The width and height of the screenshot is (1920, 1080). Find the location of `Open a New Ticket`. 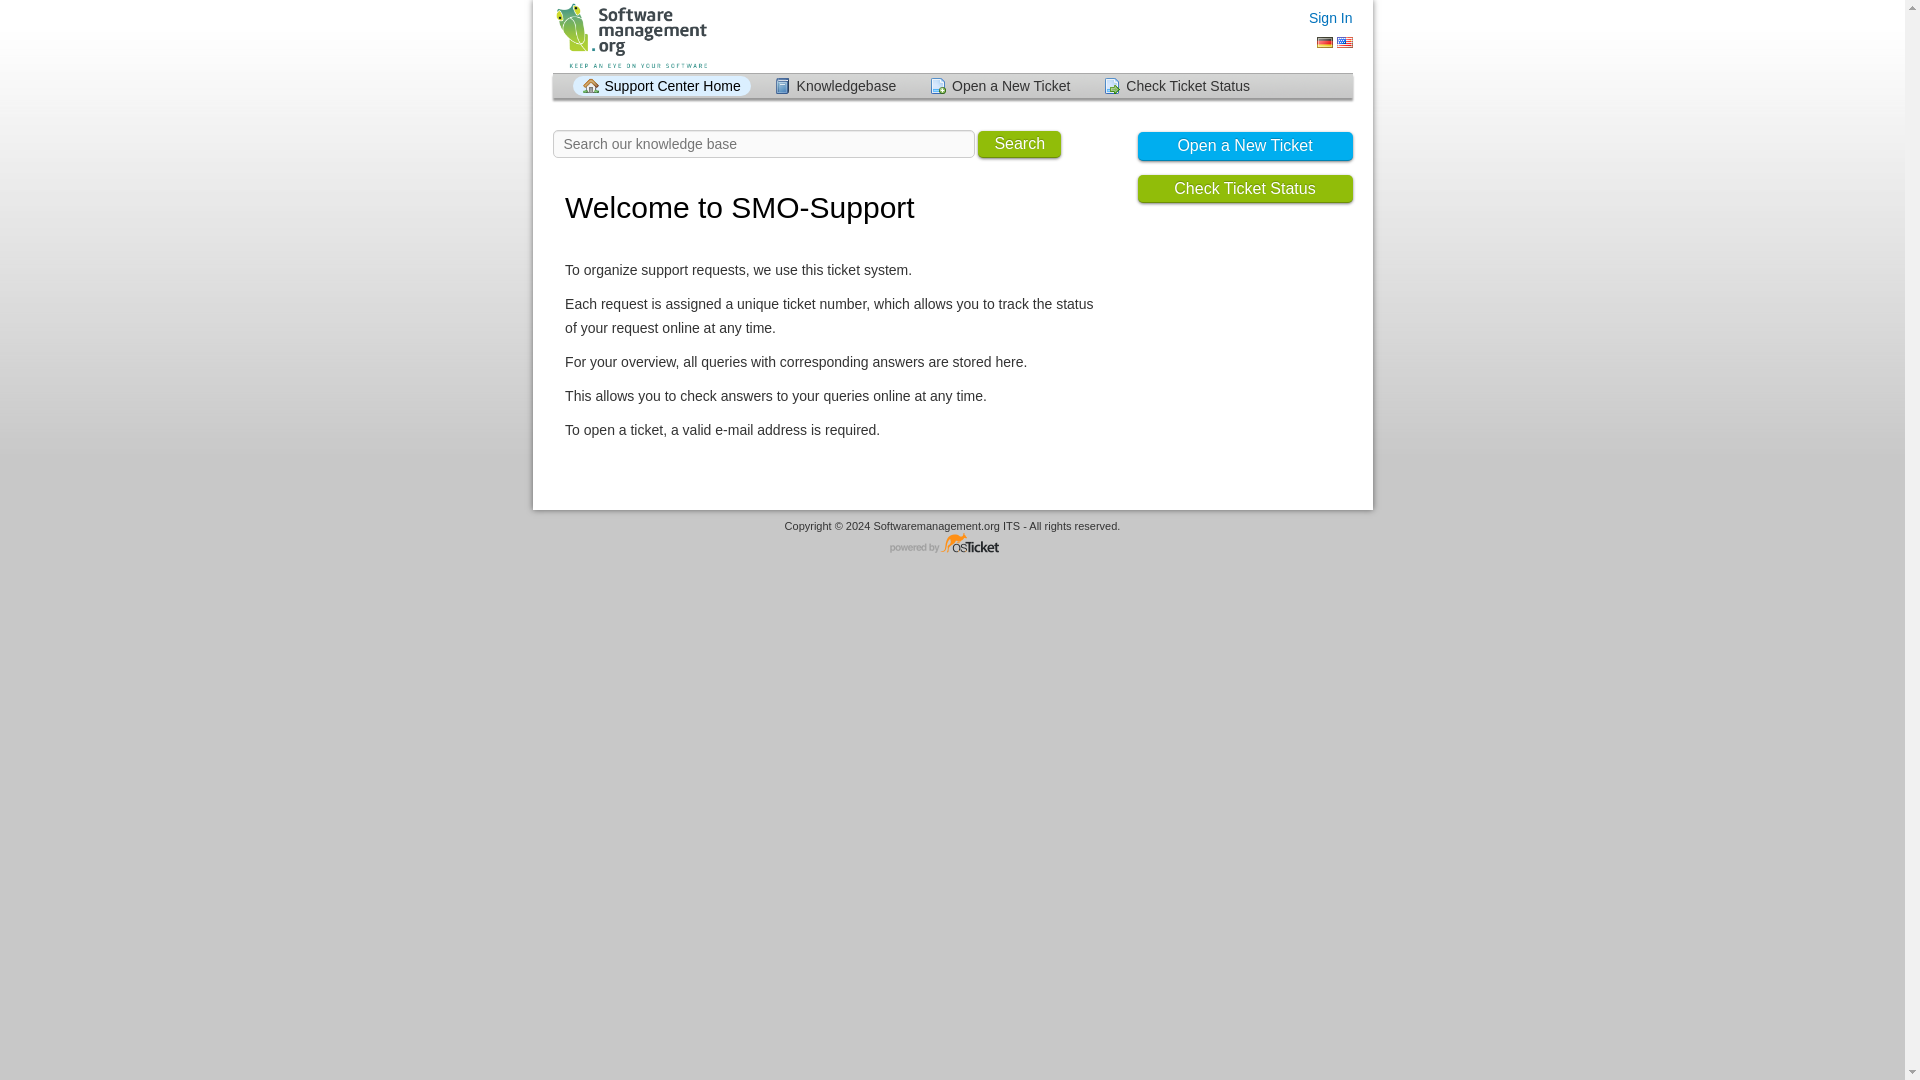

Open a New Ticket is located at coordinates (1246, 146).